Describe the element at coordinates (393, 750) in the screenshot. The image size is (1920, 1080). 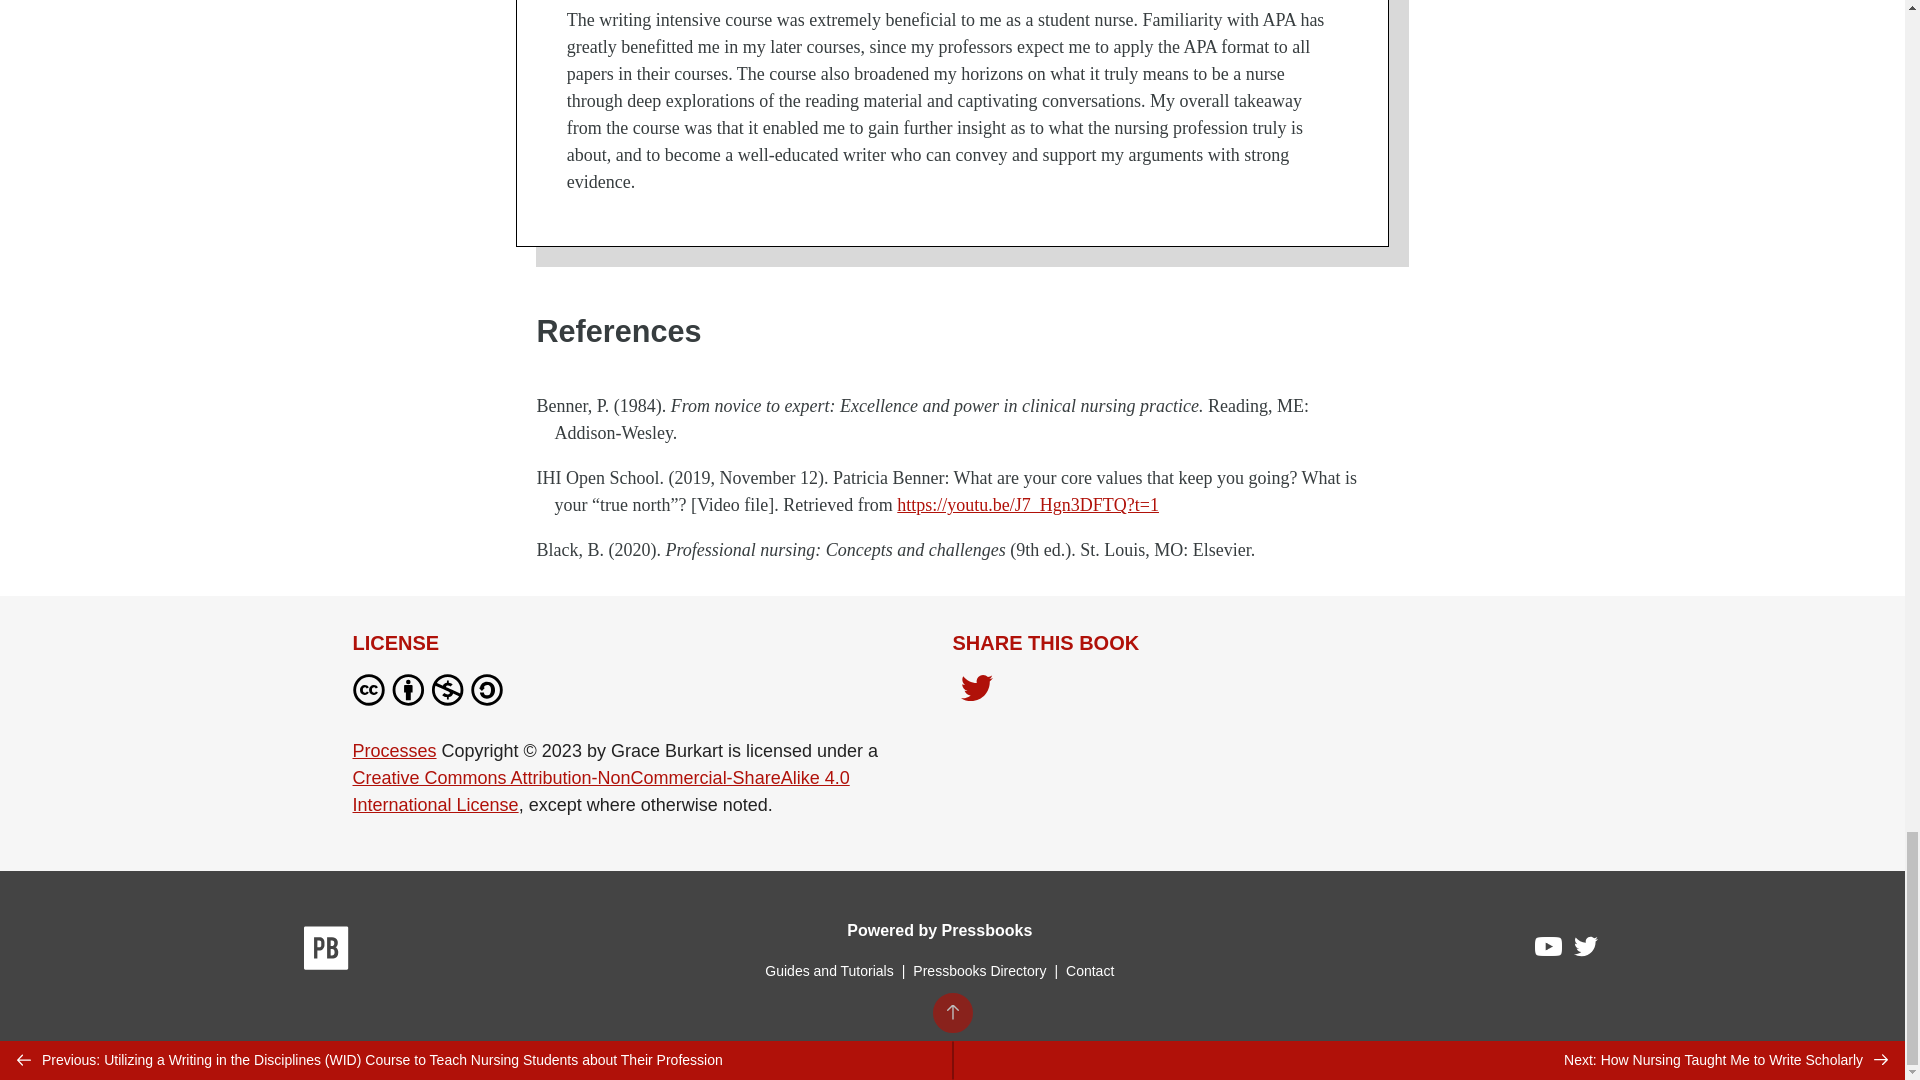
I see `Processes` at that location.